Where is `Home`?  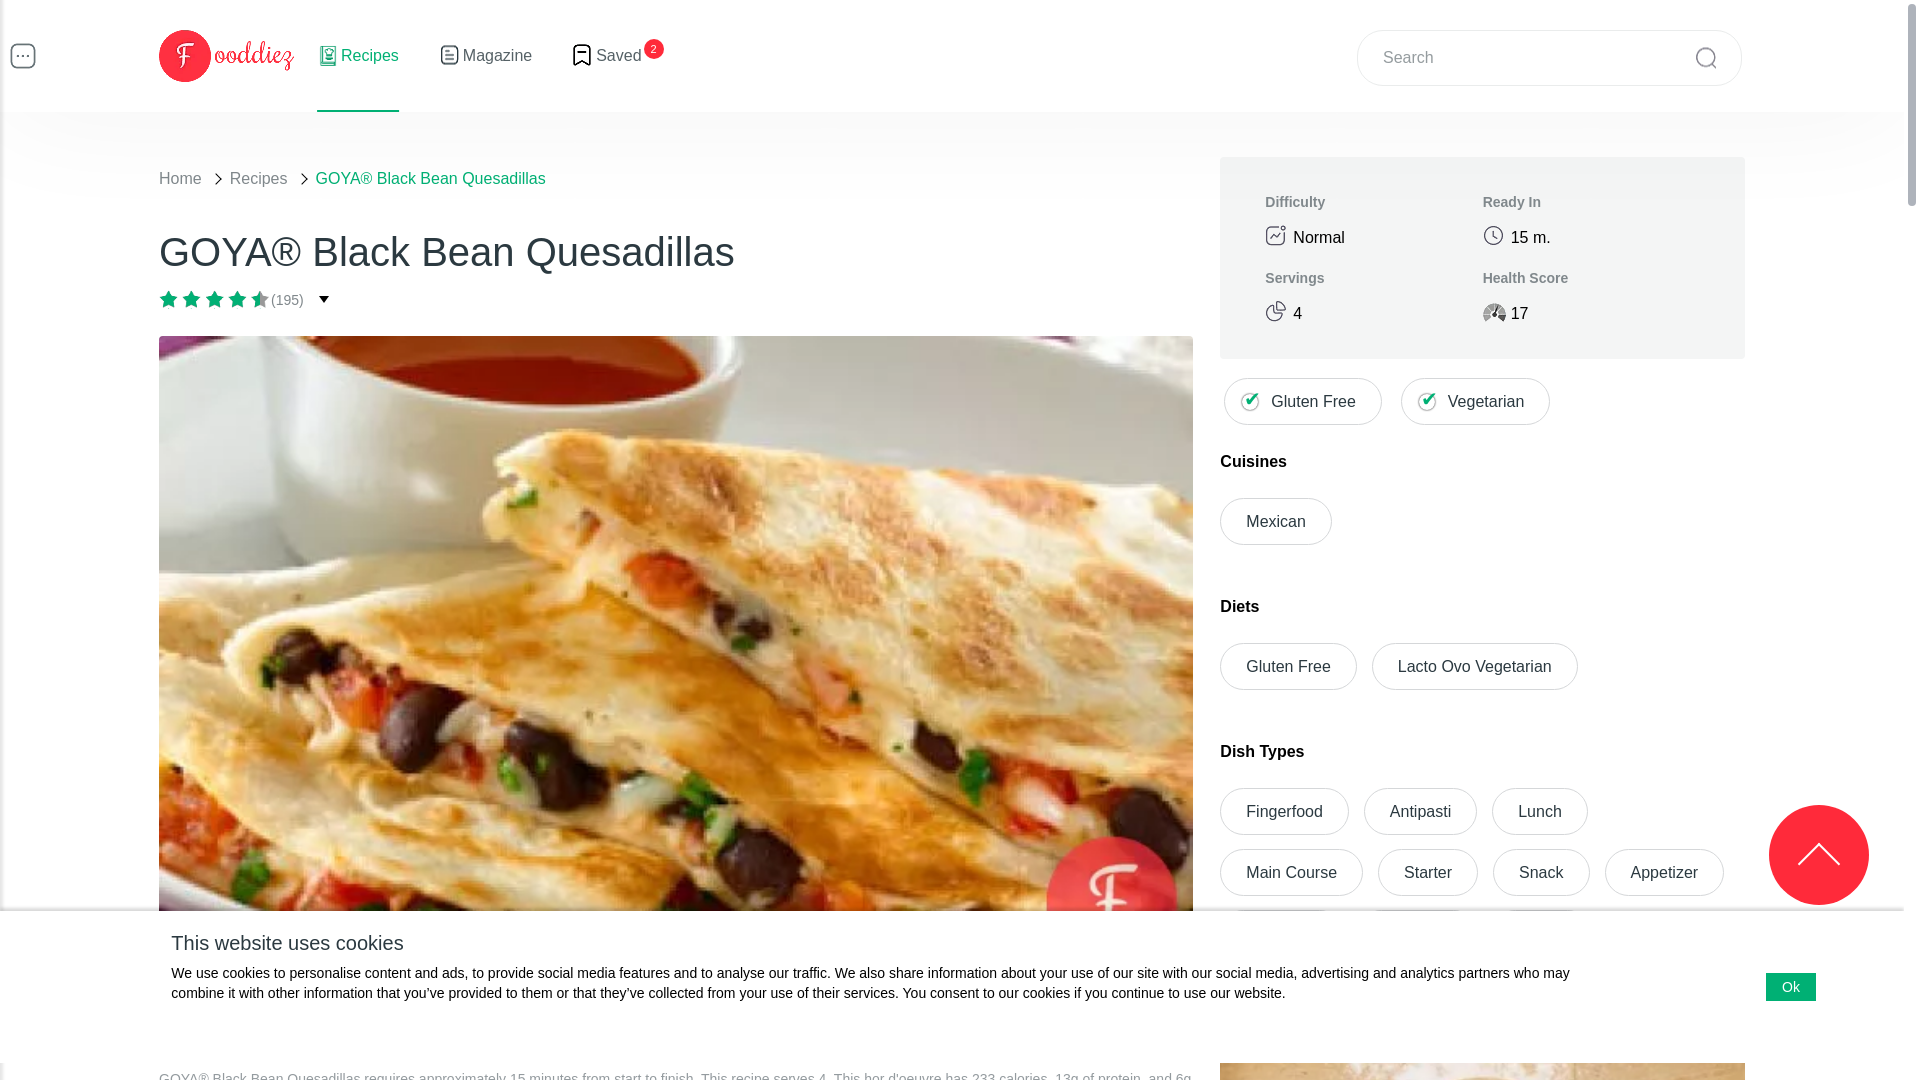 Home is located at coordinates (180, 178).